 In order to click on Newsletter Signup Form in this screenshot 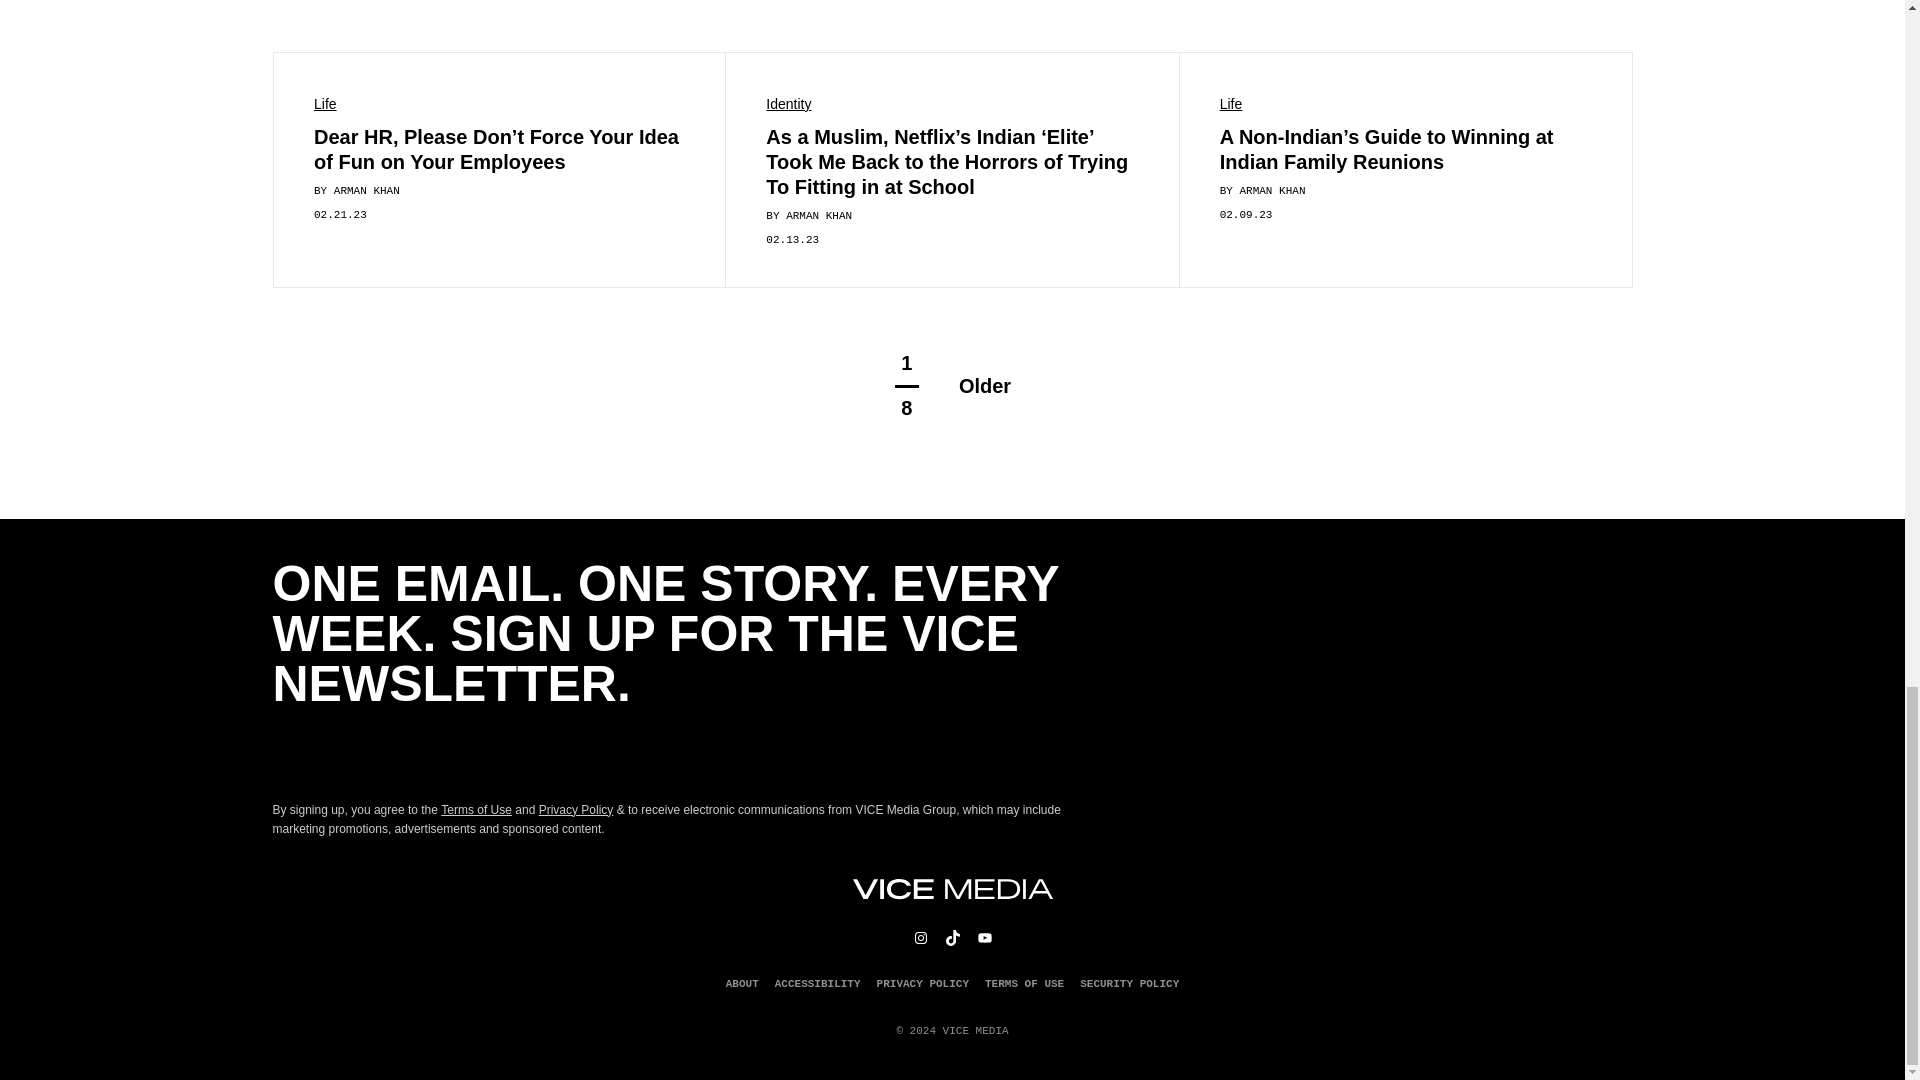, I will do `click(672, 754)`.